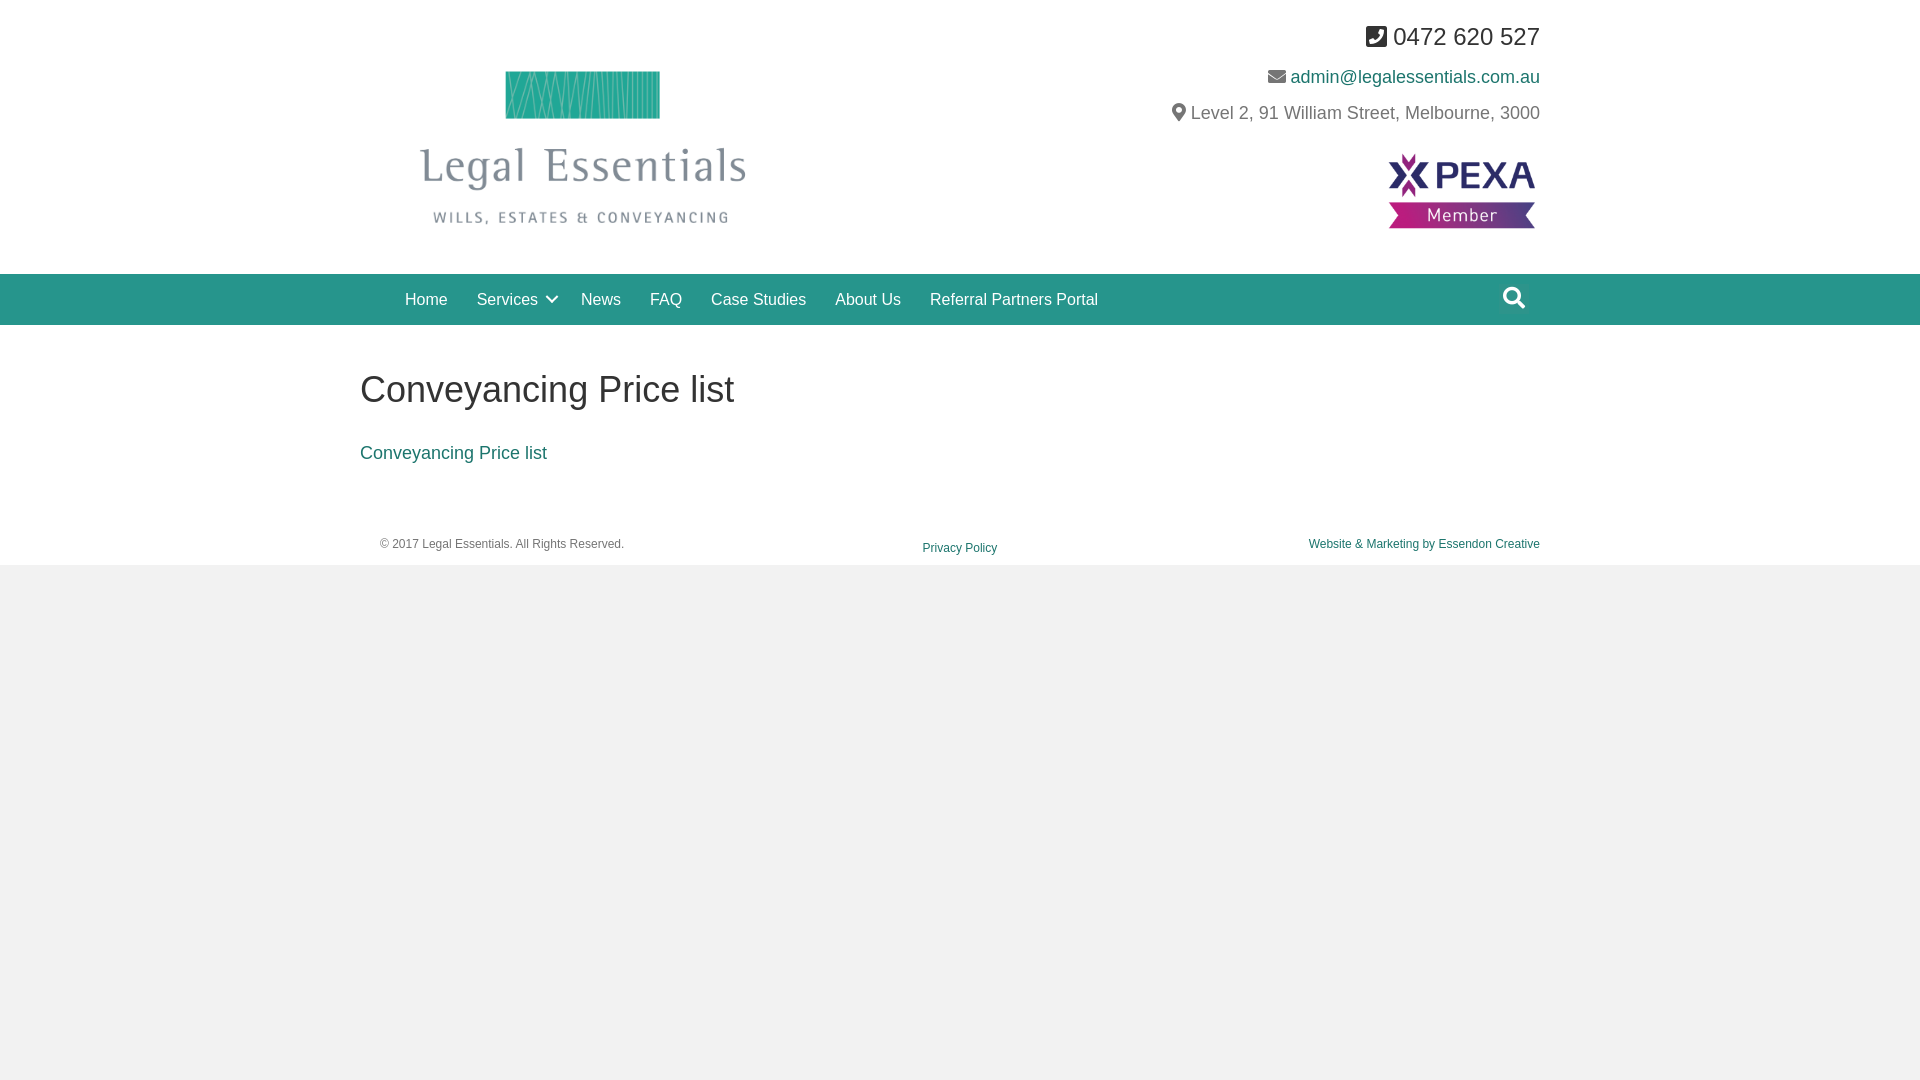 The image size is (1920, 1080). Describe the element at coordinates (601, 300) in the screenshot. I see `News` at that location.